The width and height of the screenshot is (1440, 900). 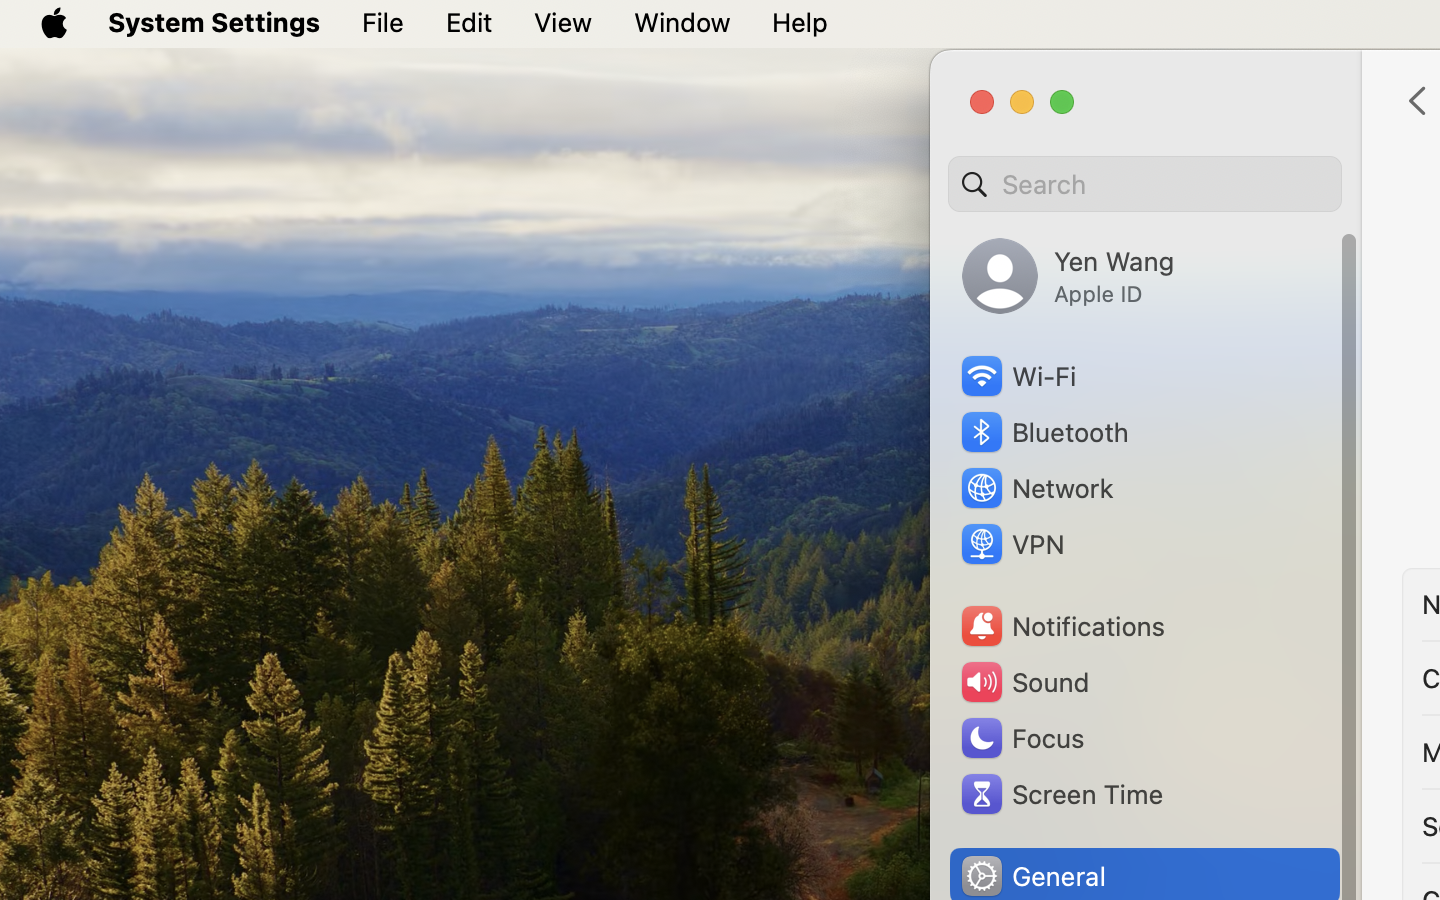 What do you see at coordinates (1032, 876) in the screenshot?
I see `General` at bounding box center [1032, 876].